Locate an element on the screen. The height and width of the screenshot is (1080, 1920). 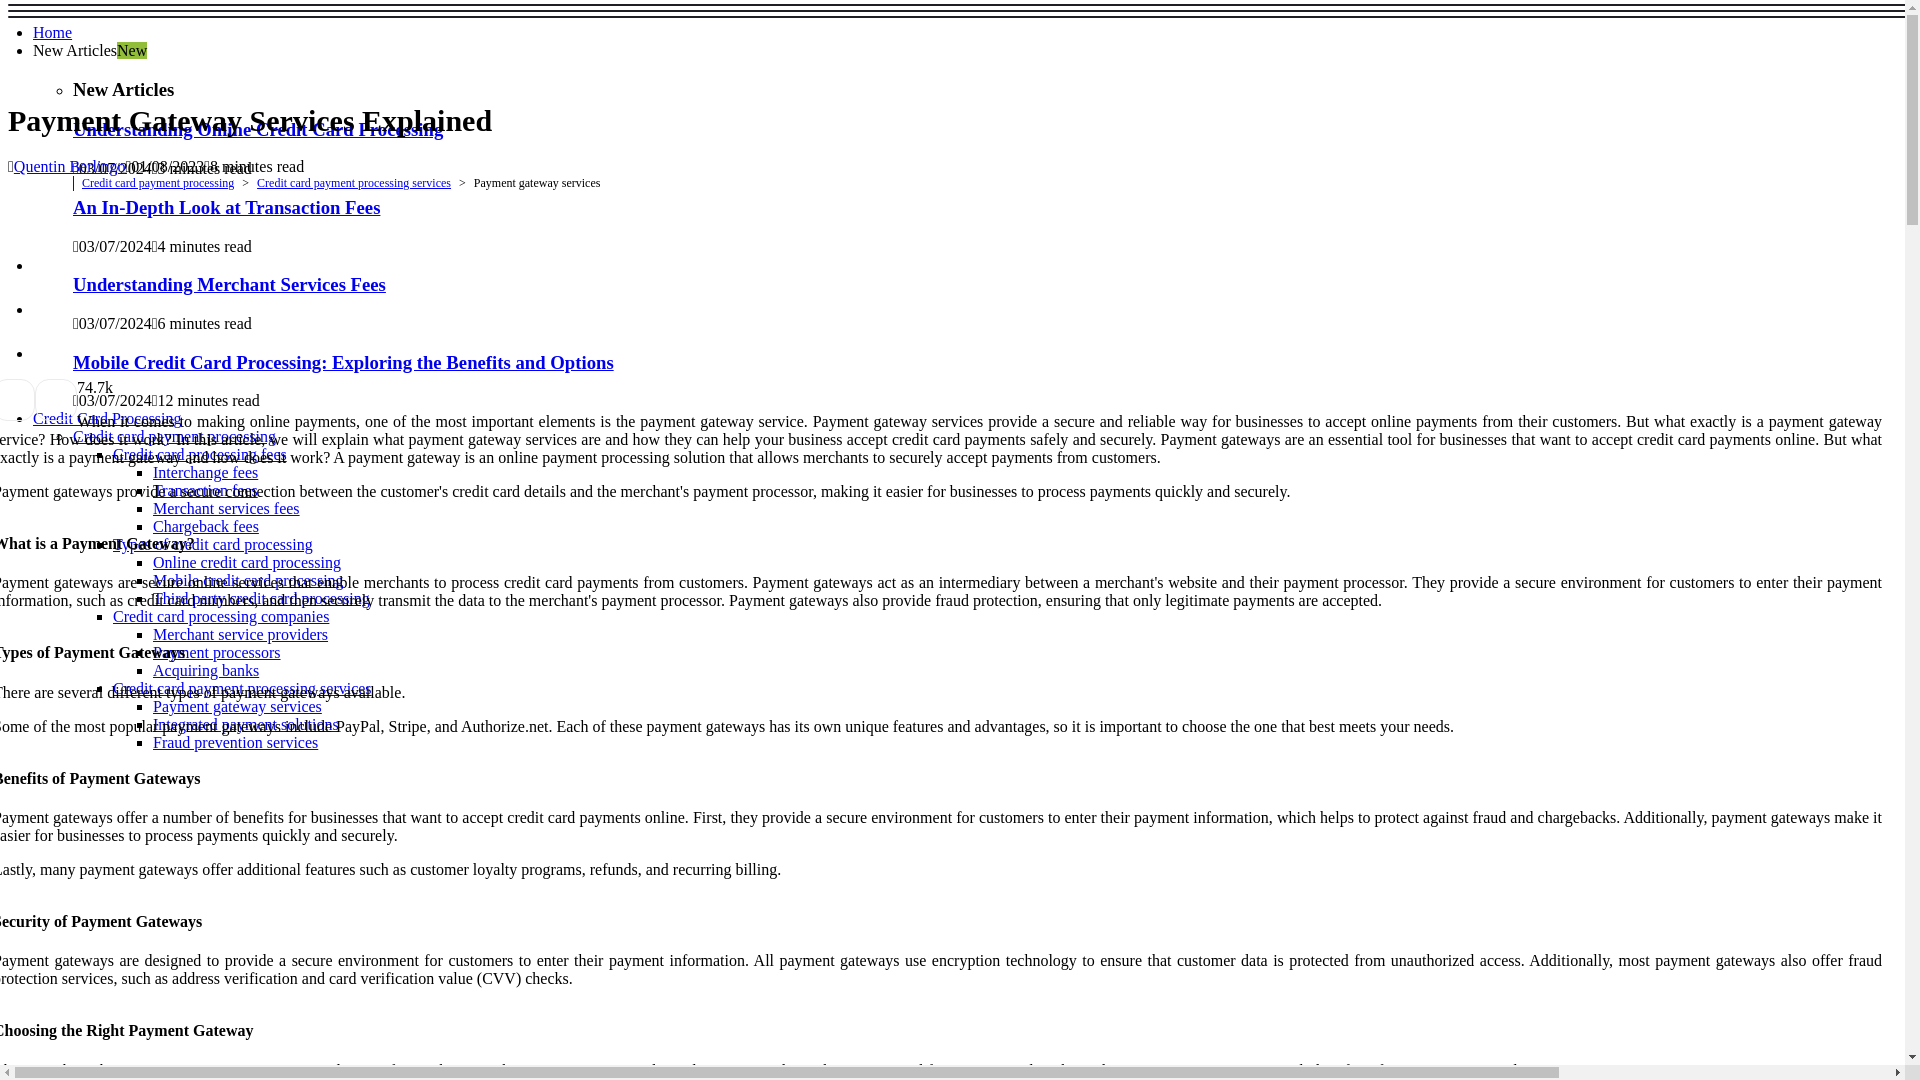
Credit card processing fees is located at coordinates (200, 454).